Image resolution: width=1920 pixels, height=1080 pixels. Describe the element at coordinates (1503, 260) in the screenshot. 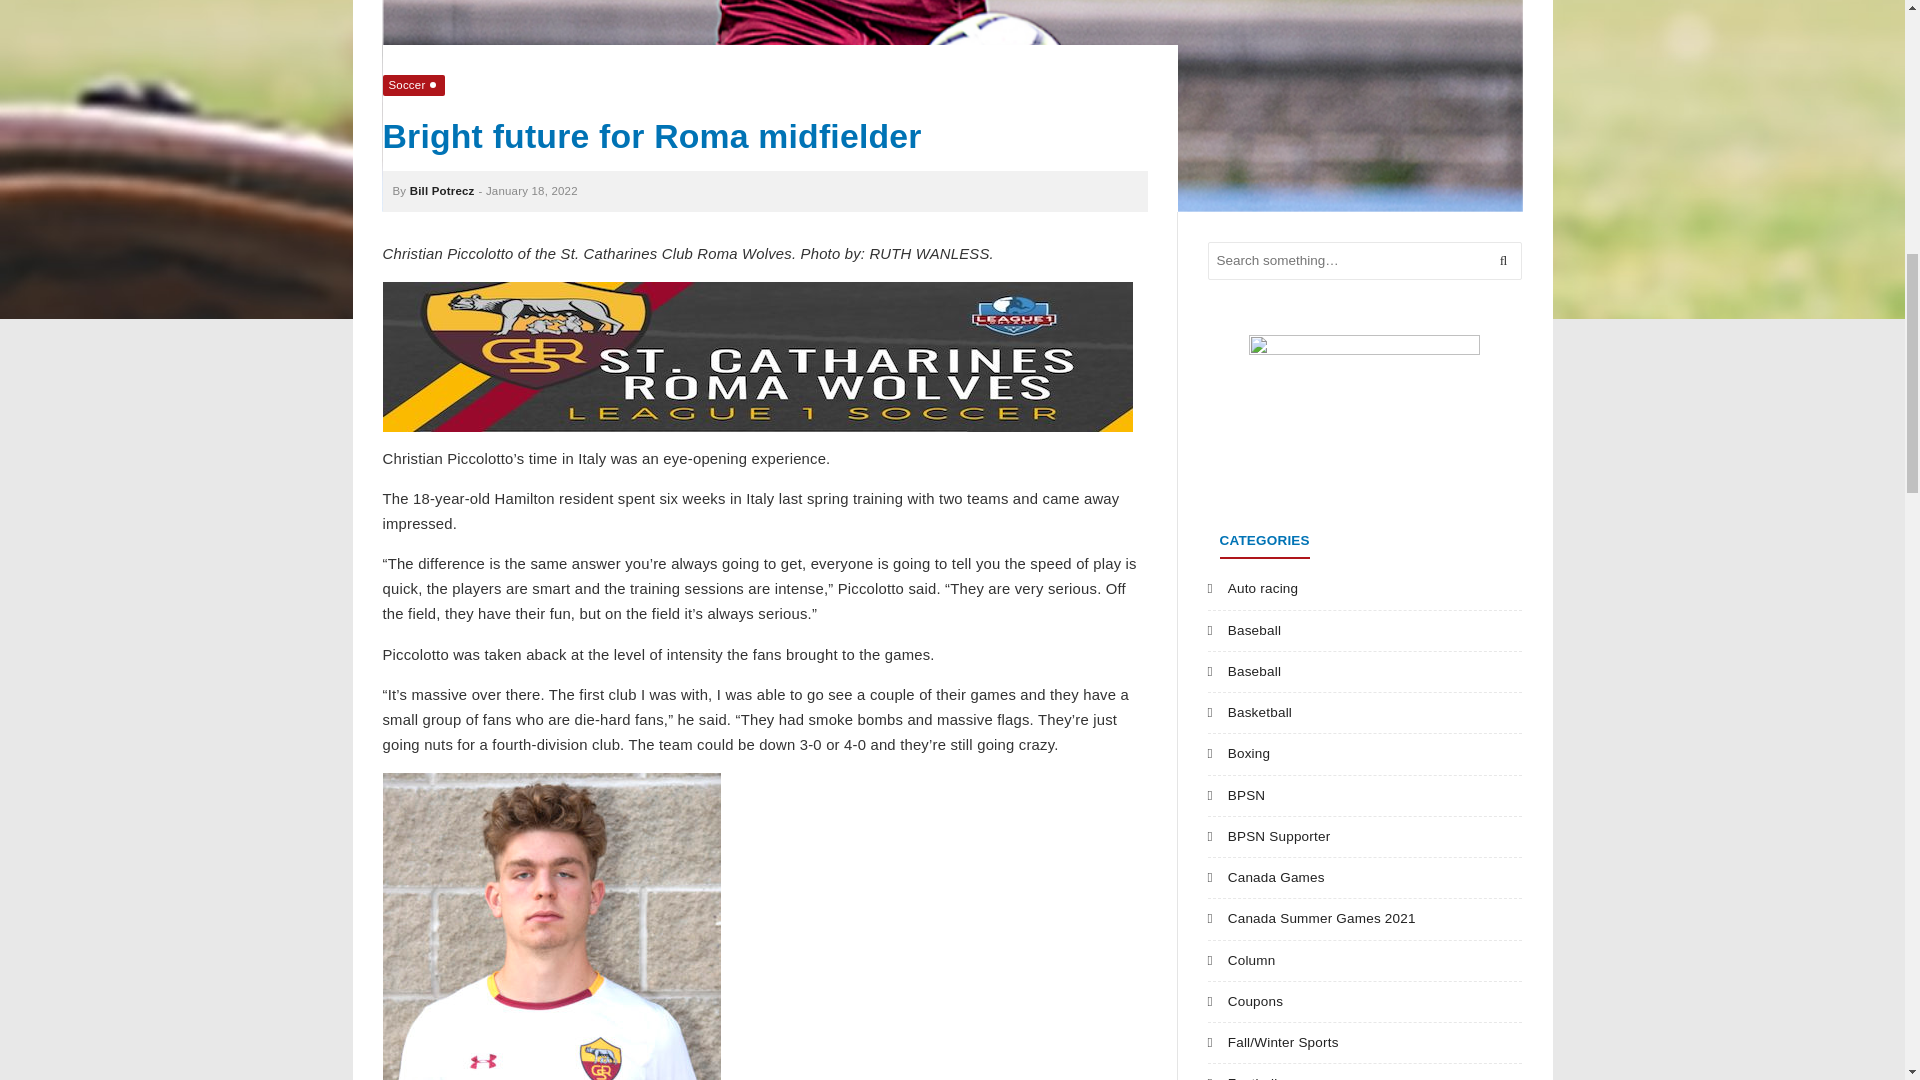

I see `Search` at that location.